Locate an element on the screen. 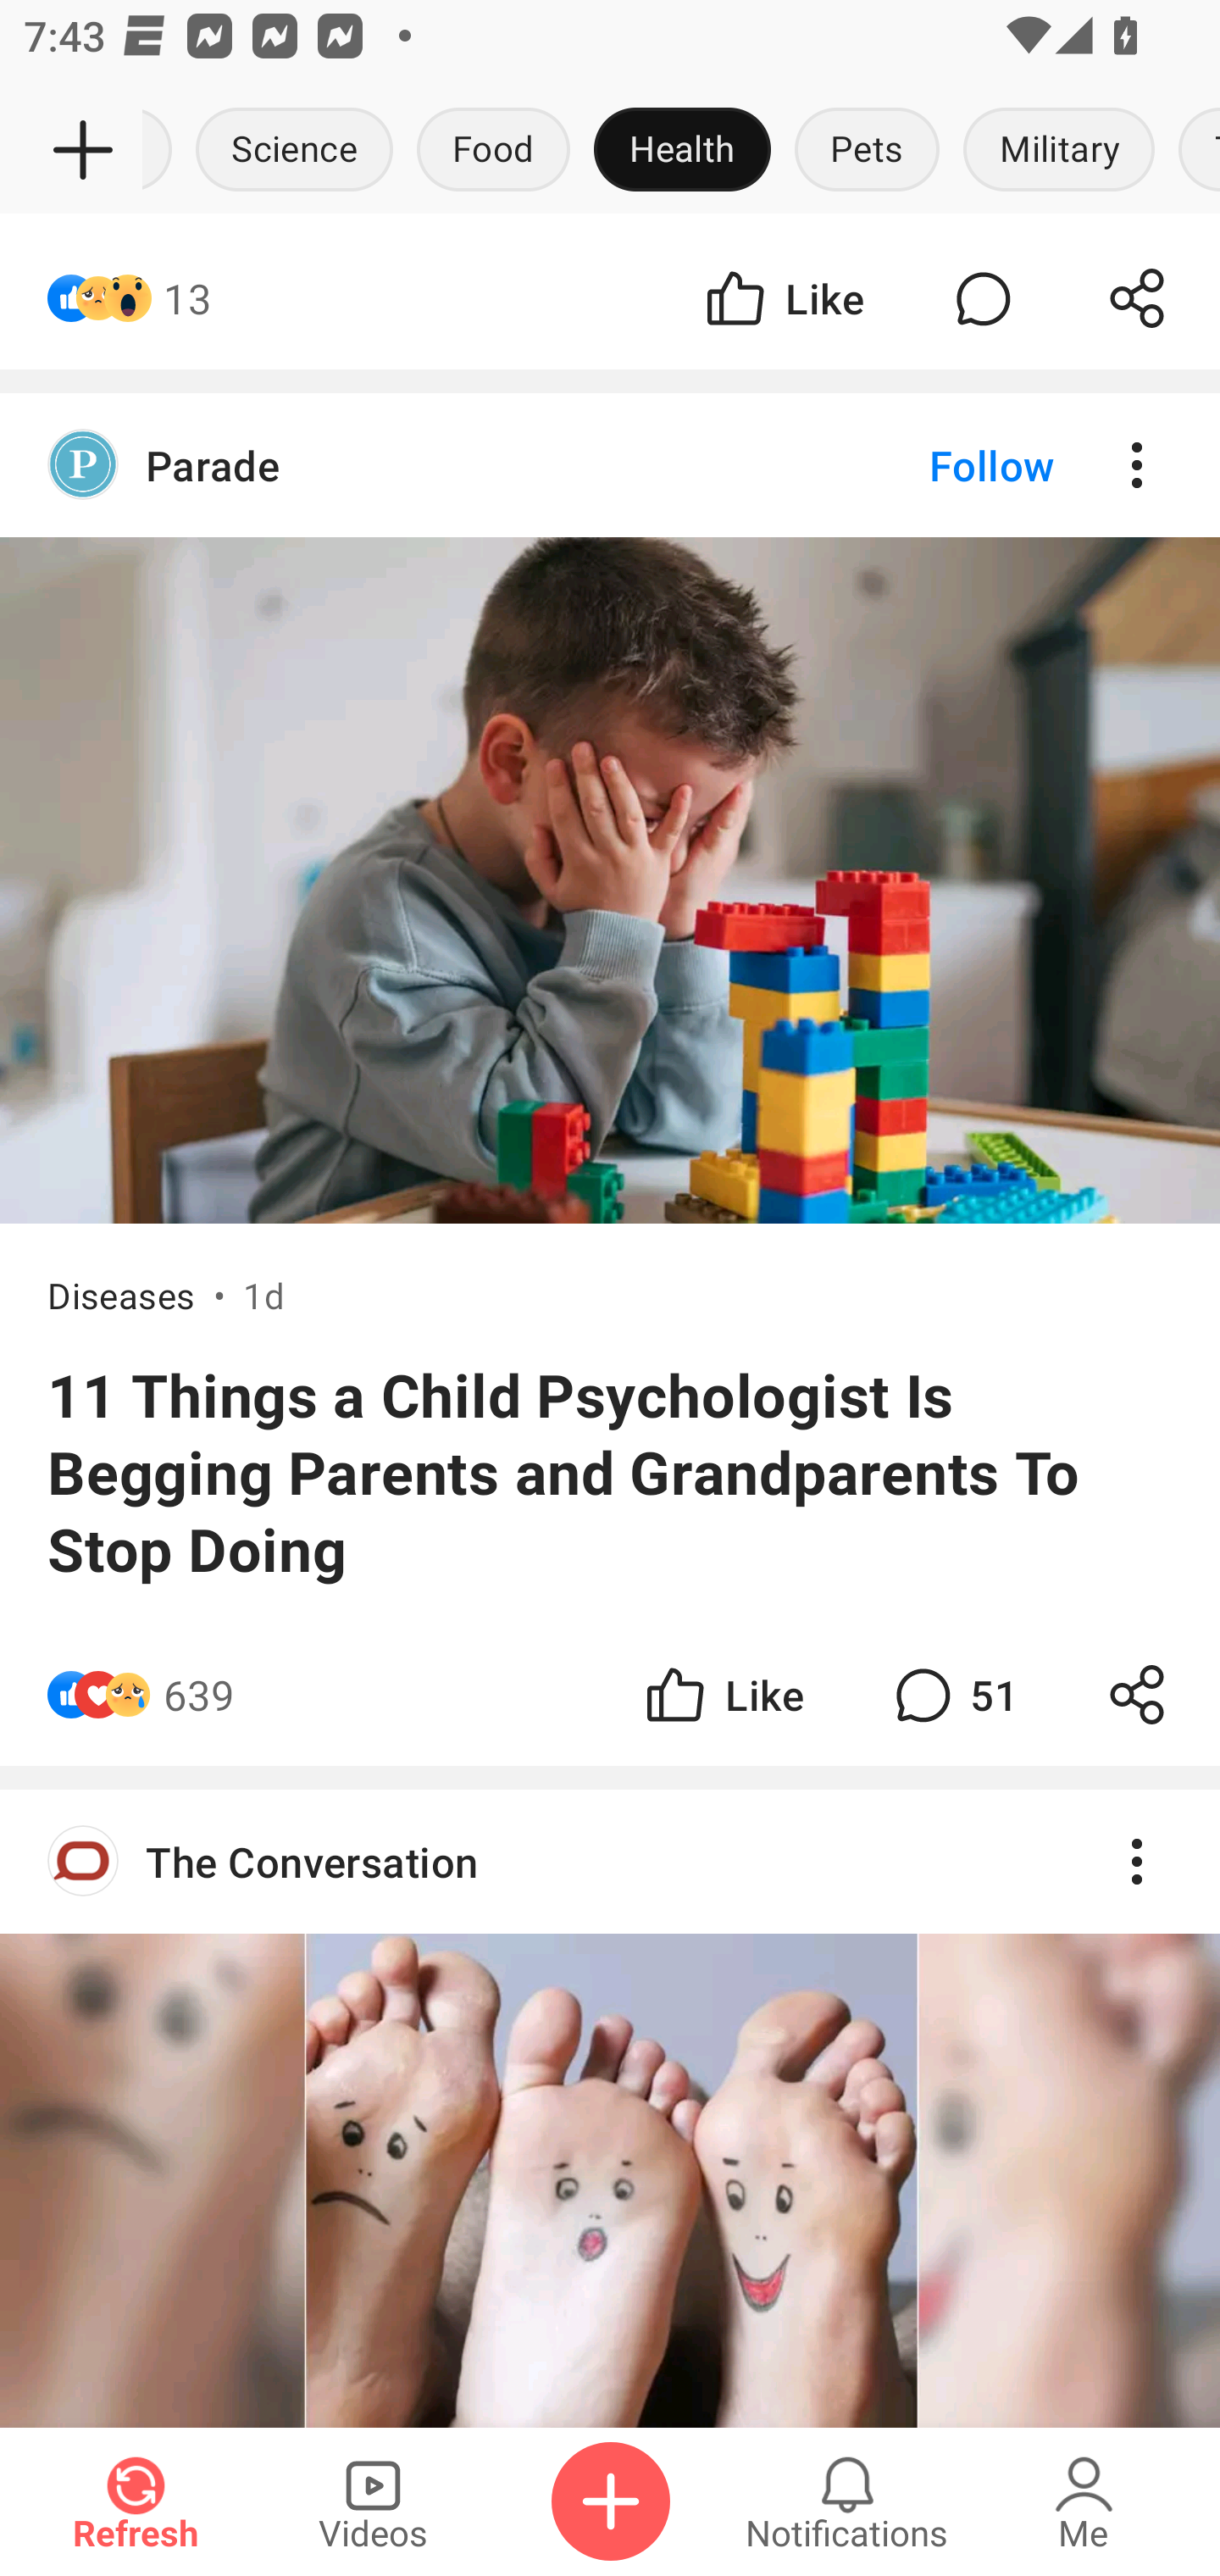  Science is located at coordinates (295, 151).